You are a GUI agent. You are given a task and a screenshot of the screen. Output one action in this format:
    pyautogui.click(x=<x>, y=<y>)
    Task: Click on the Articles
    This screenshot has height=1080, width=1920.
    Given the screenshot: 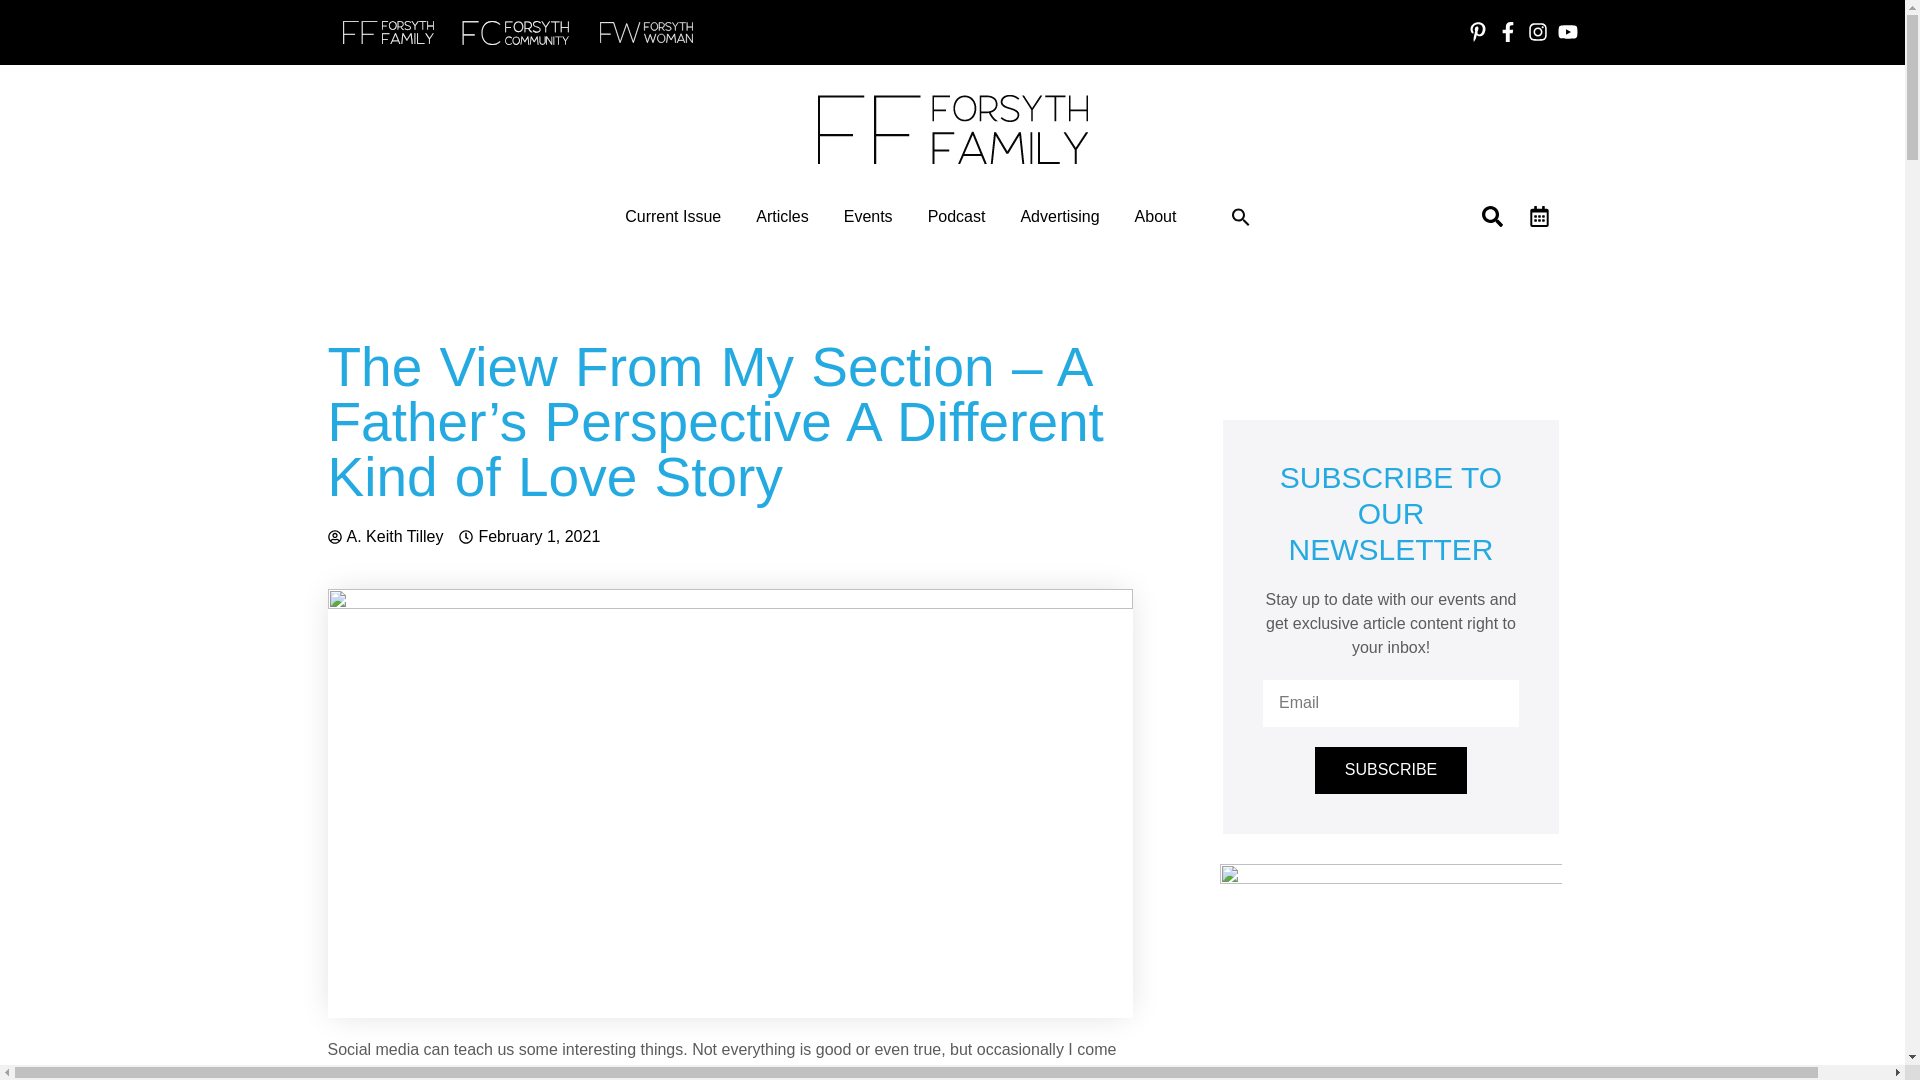 What is the action you would take?
    pyautogui.click(x=782, y=216)
    